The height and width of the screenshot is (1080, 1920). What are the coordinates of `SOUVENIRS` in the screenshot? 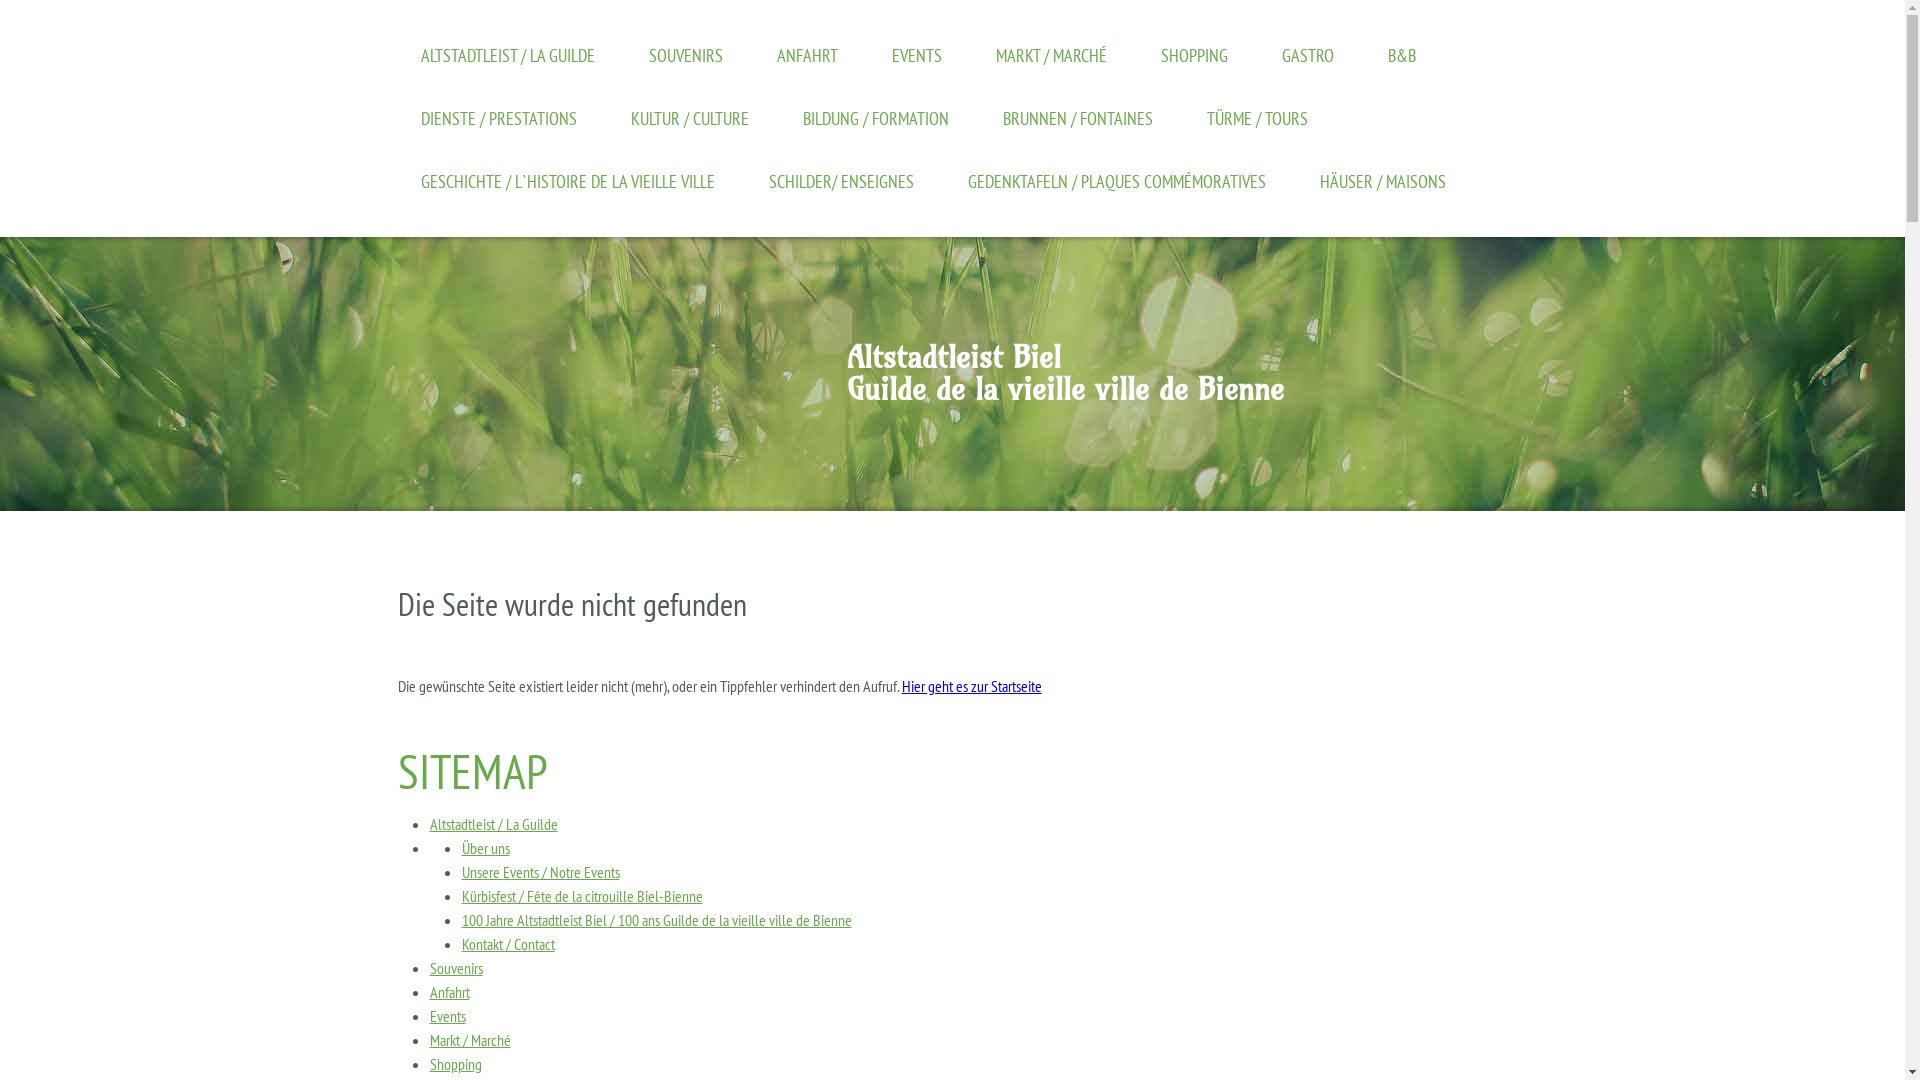 It's located at (685, 55).